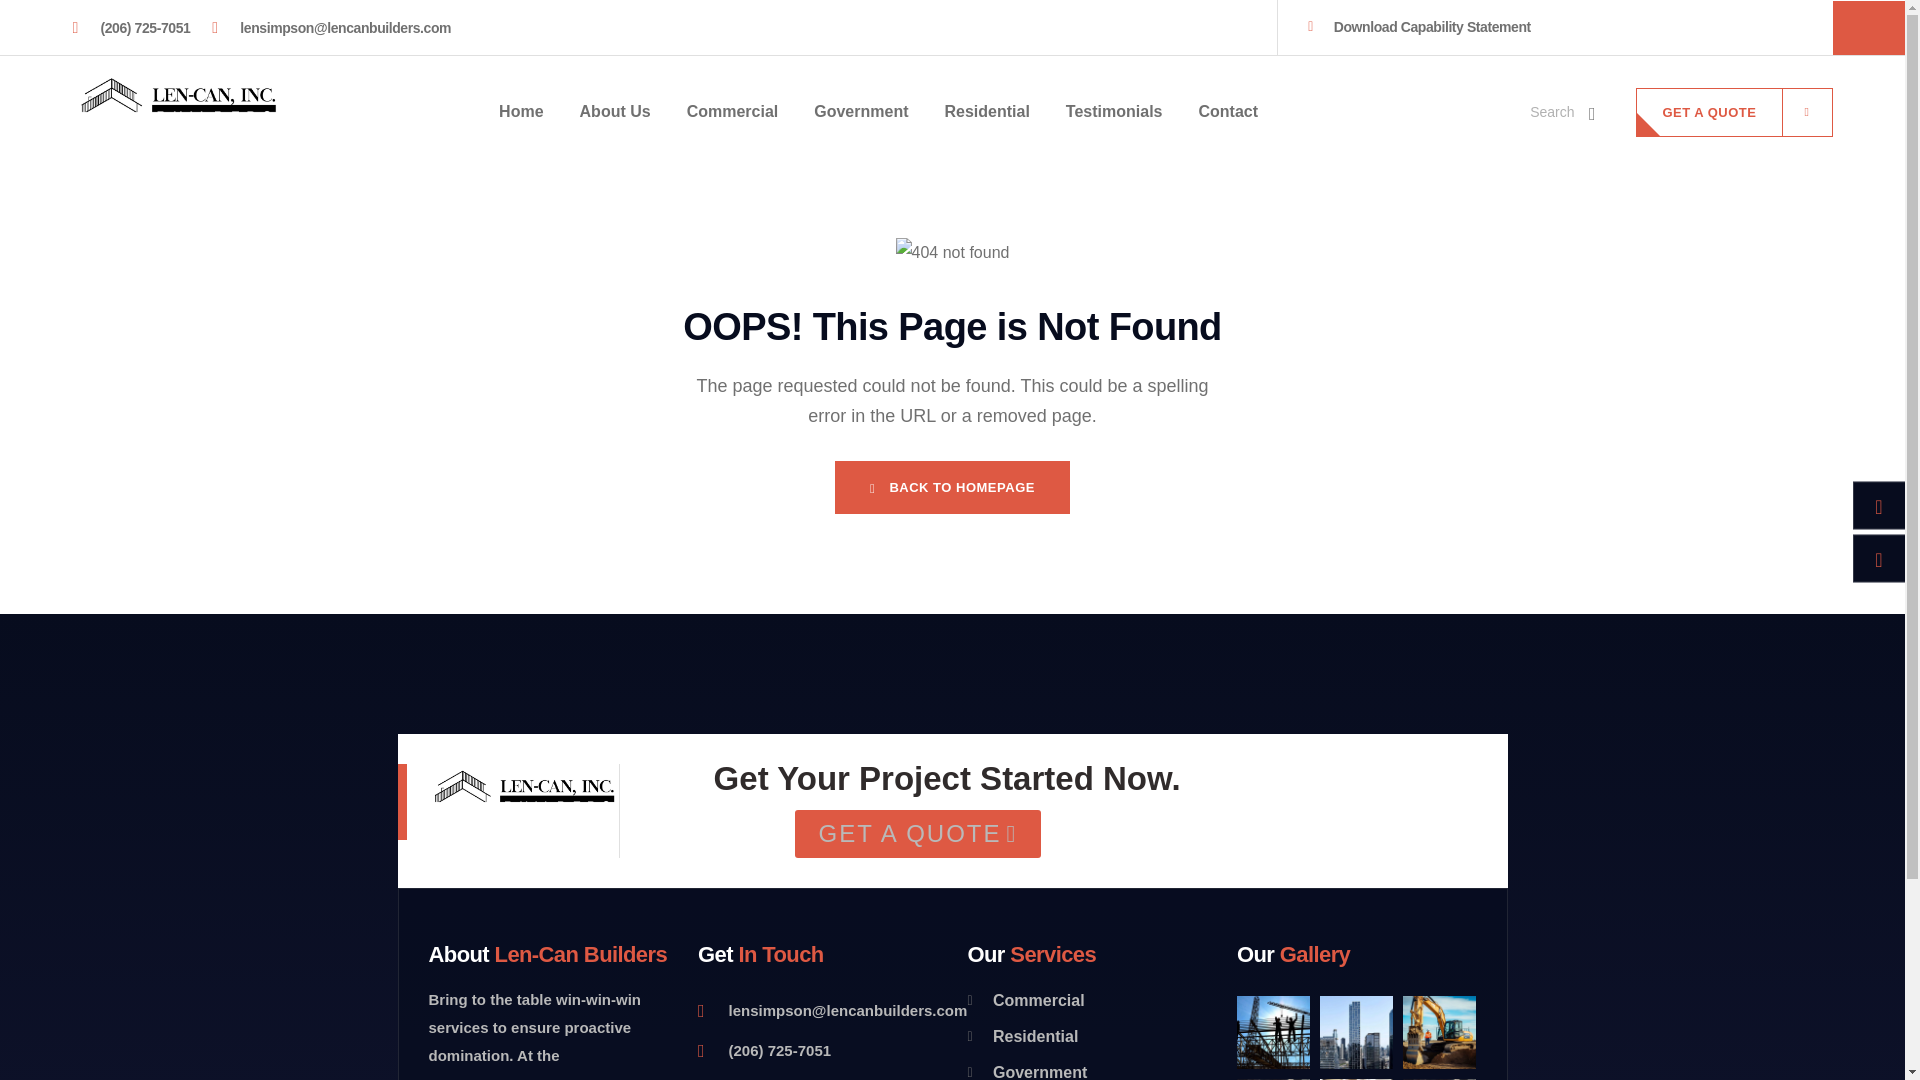 The image size is (1920, 1080). What do you see at coordinates (521, 112) in the screenshot?
I see `Home` at bounding box center [521, 112].